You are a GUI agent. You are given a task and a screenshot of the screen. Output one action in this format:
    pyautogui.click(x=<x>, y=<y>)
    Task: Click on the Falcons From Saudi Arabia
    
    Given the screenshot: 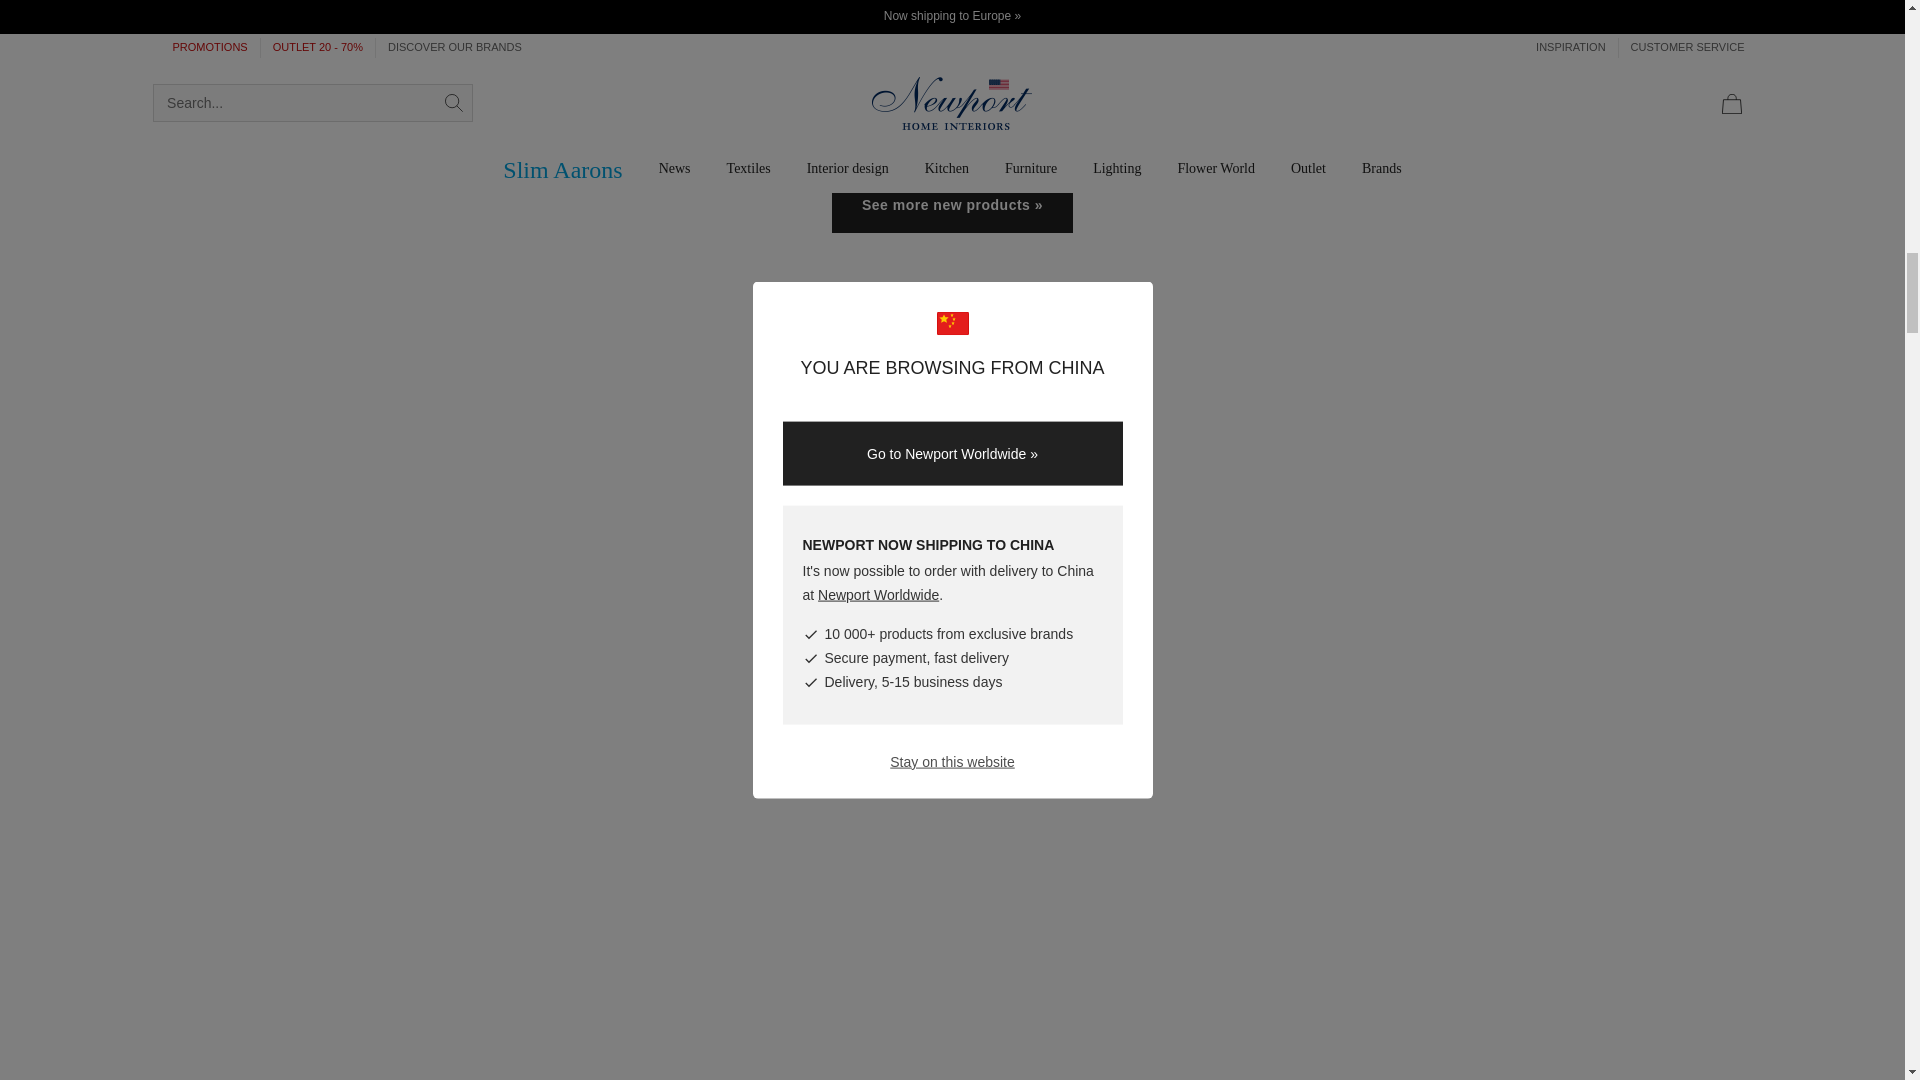 What is the action you would take?
    pyautogui.click(x=362, y=52)
    